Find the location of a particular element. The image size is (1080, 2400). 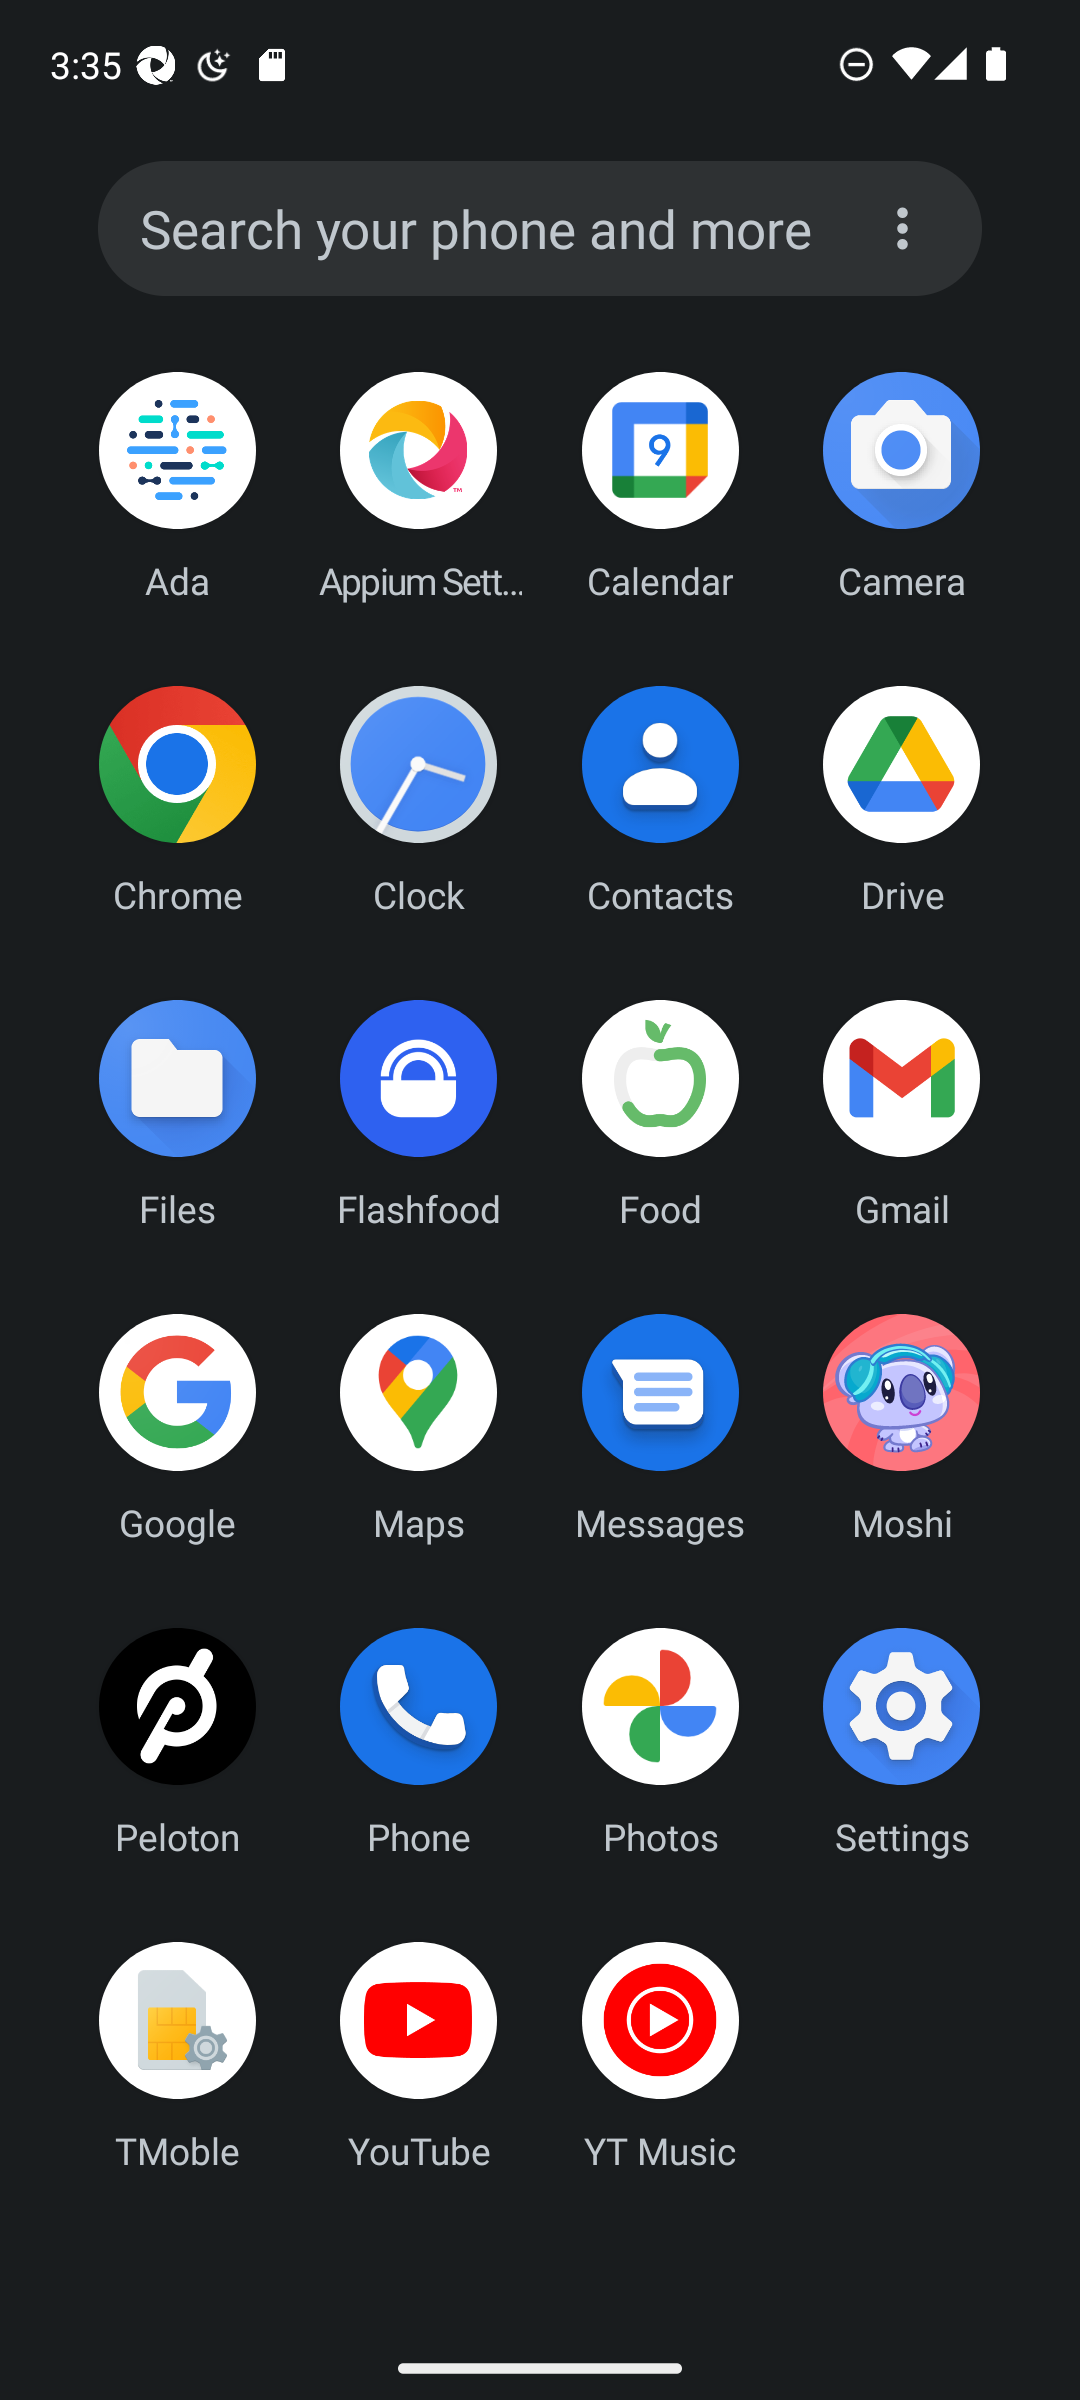

Appium Settings is located at coordinates (419, 486).